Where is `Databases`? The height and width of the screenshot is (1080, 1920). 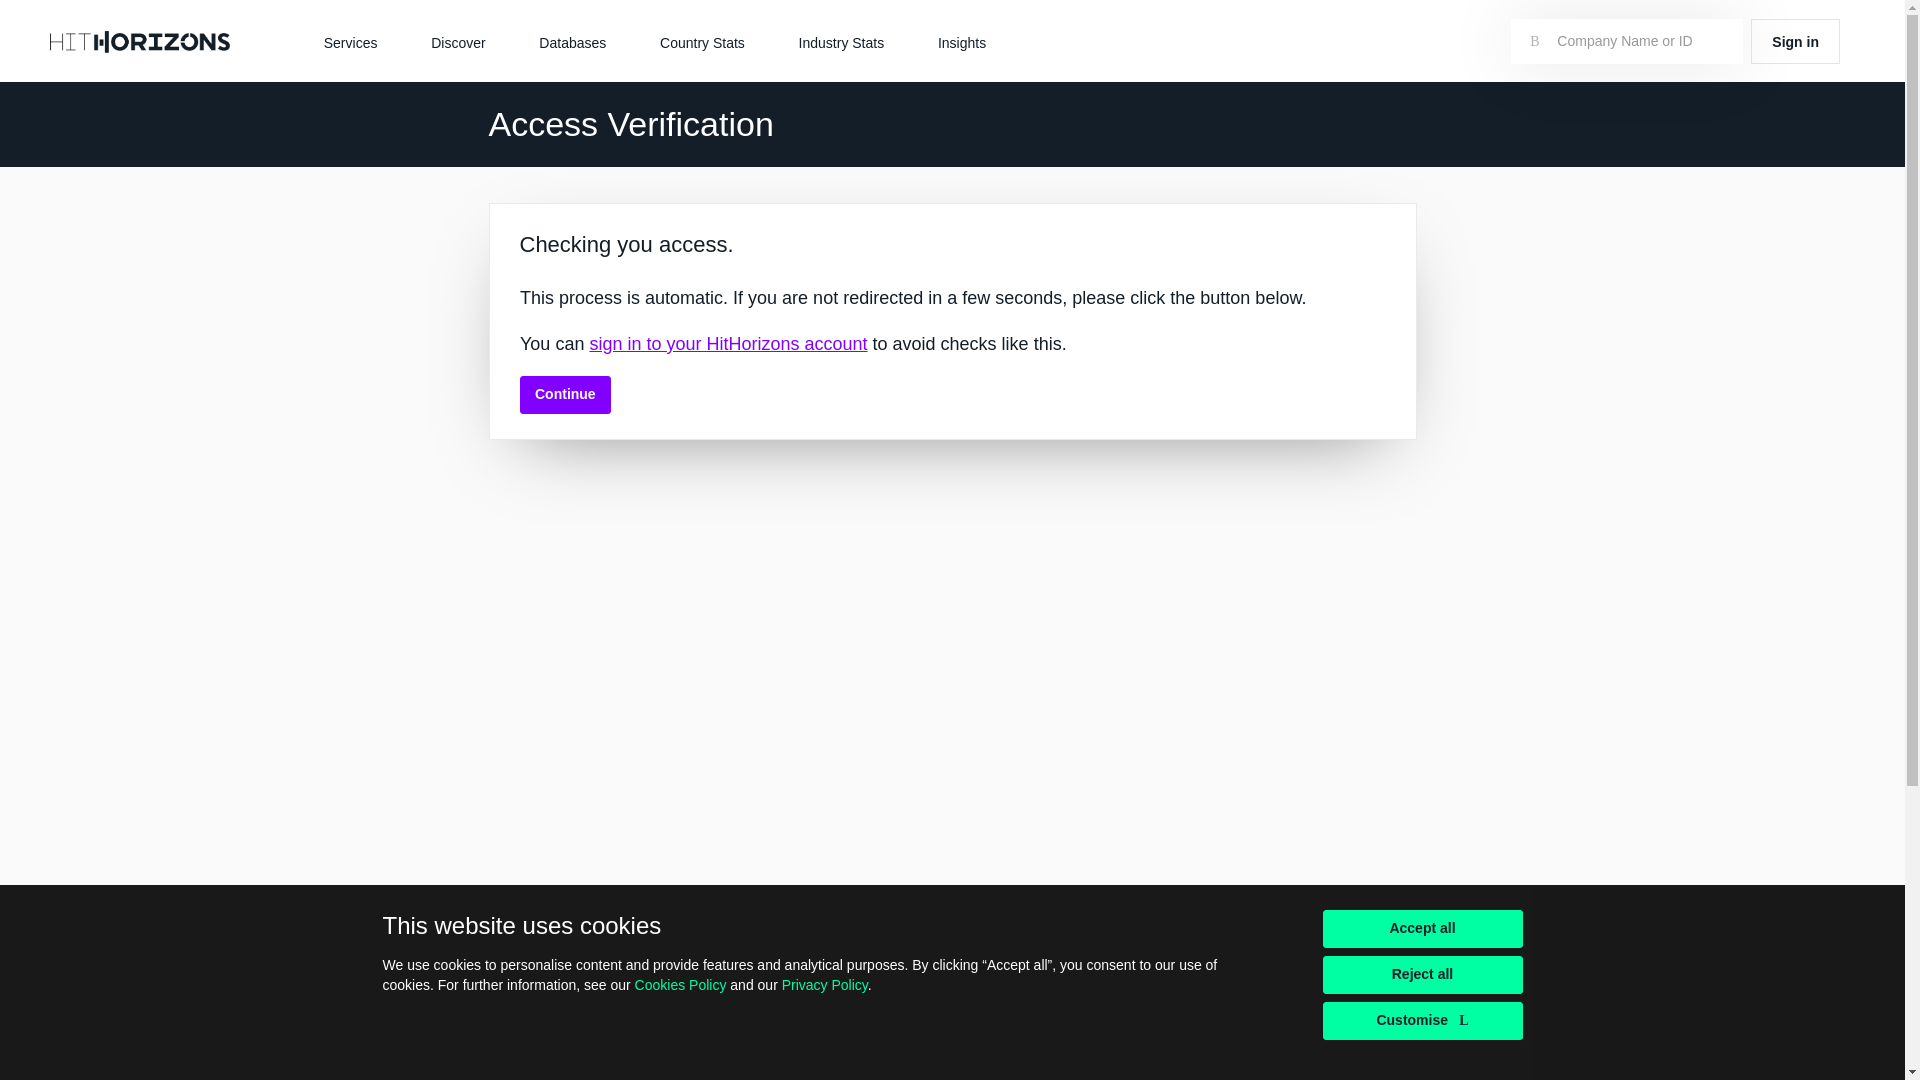
Databases is located at coordinates (572, 41).